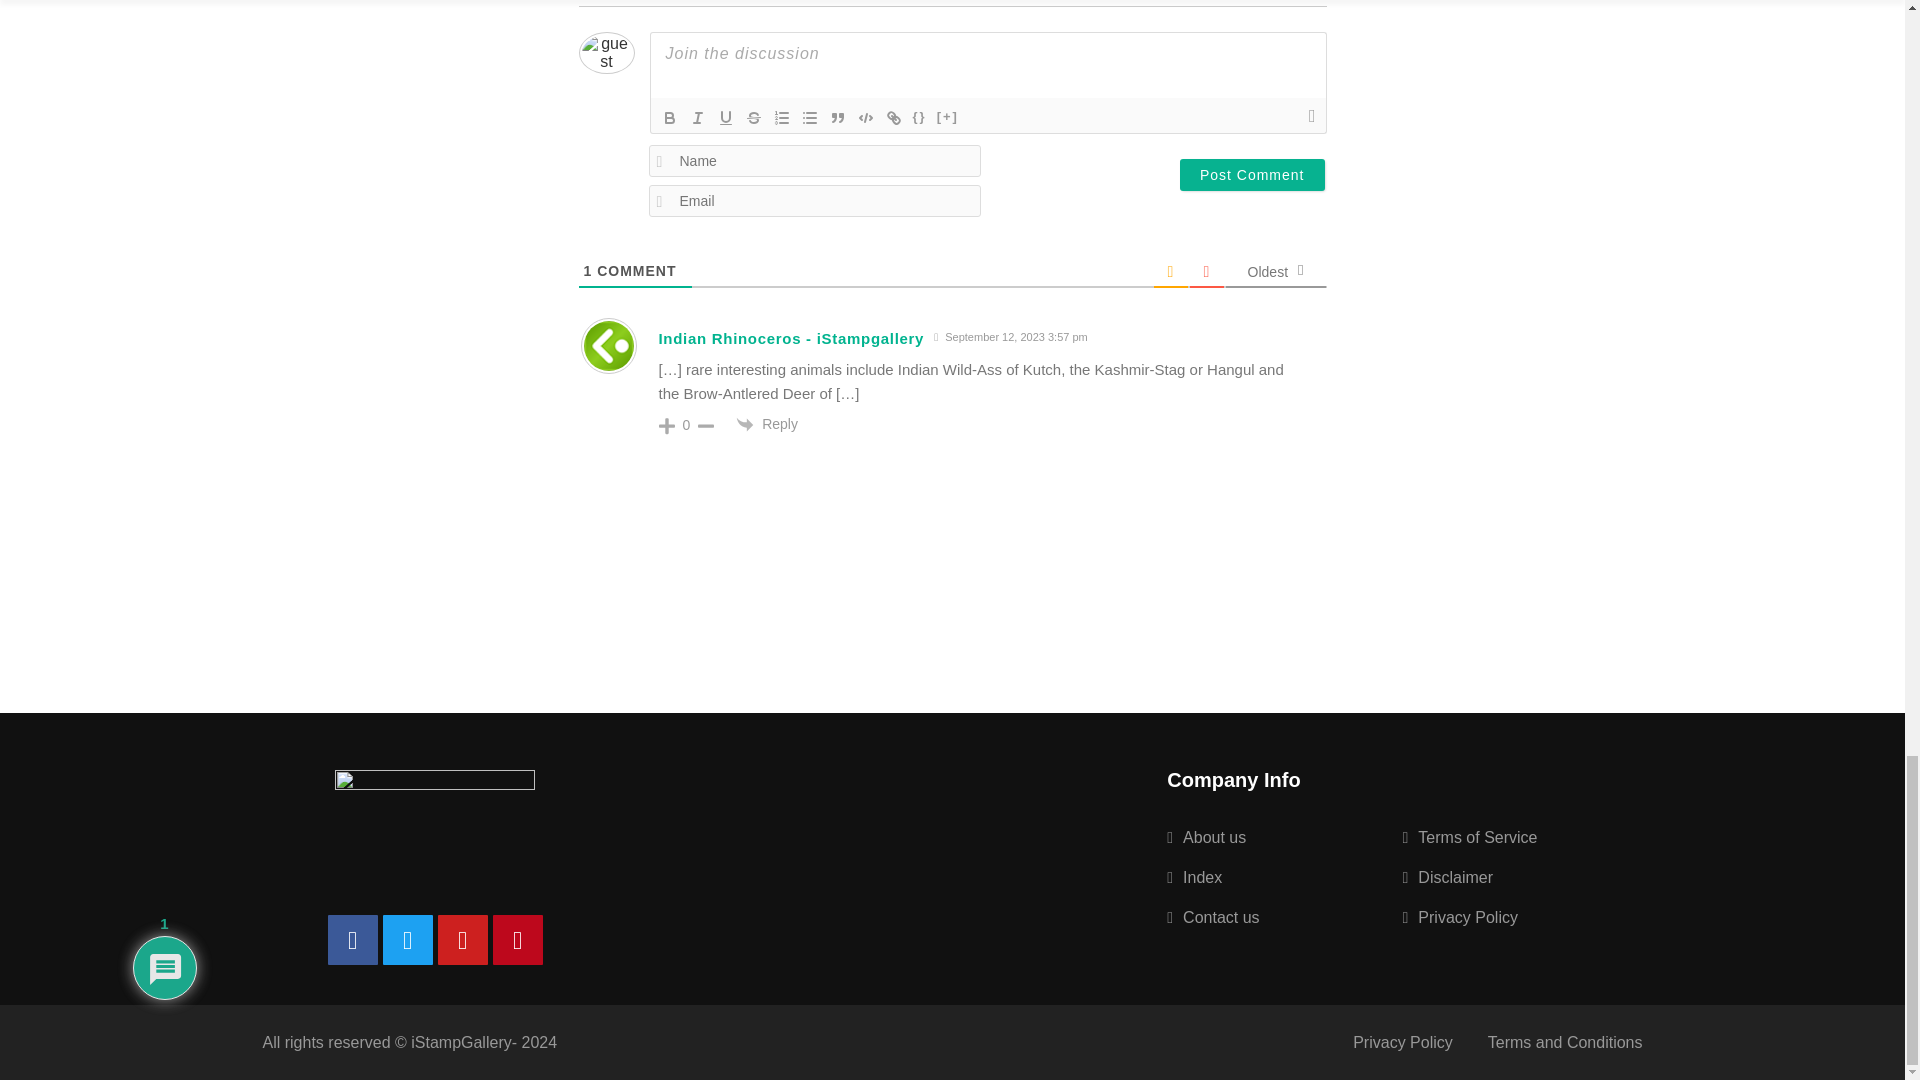 The height and width of the screenshot is (1080, 1920). Describe the element at coordinates (866, 117) in the screenshot. I see `Code Block` at that location.